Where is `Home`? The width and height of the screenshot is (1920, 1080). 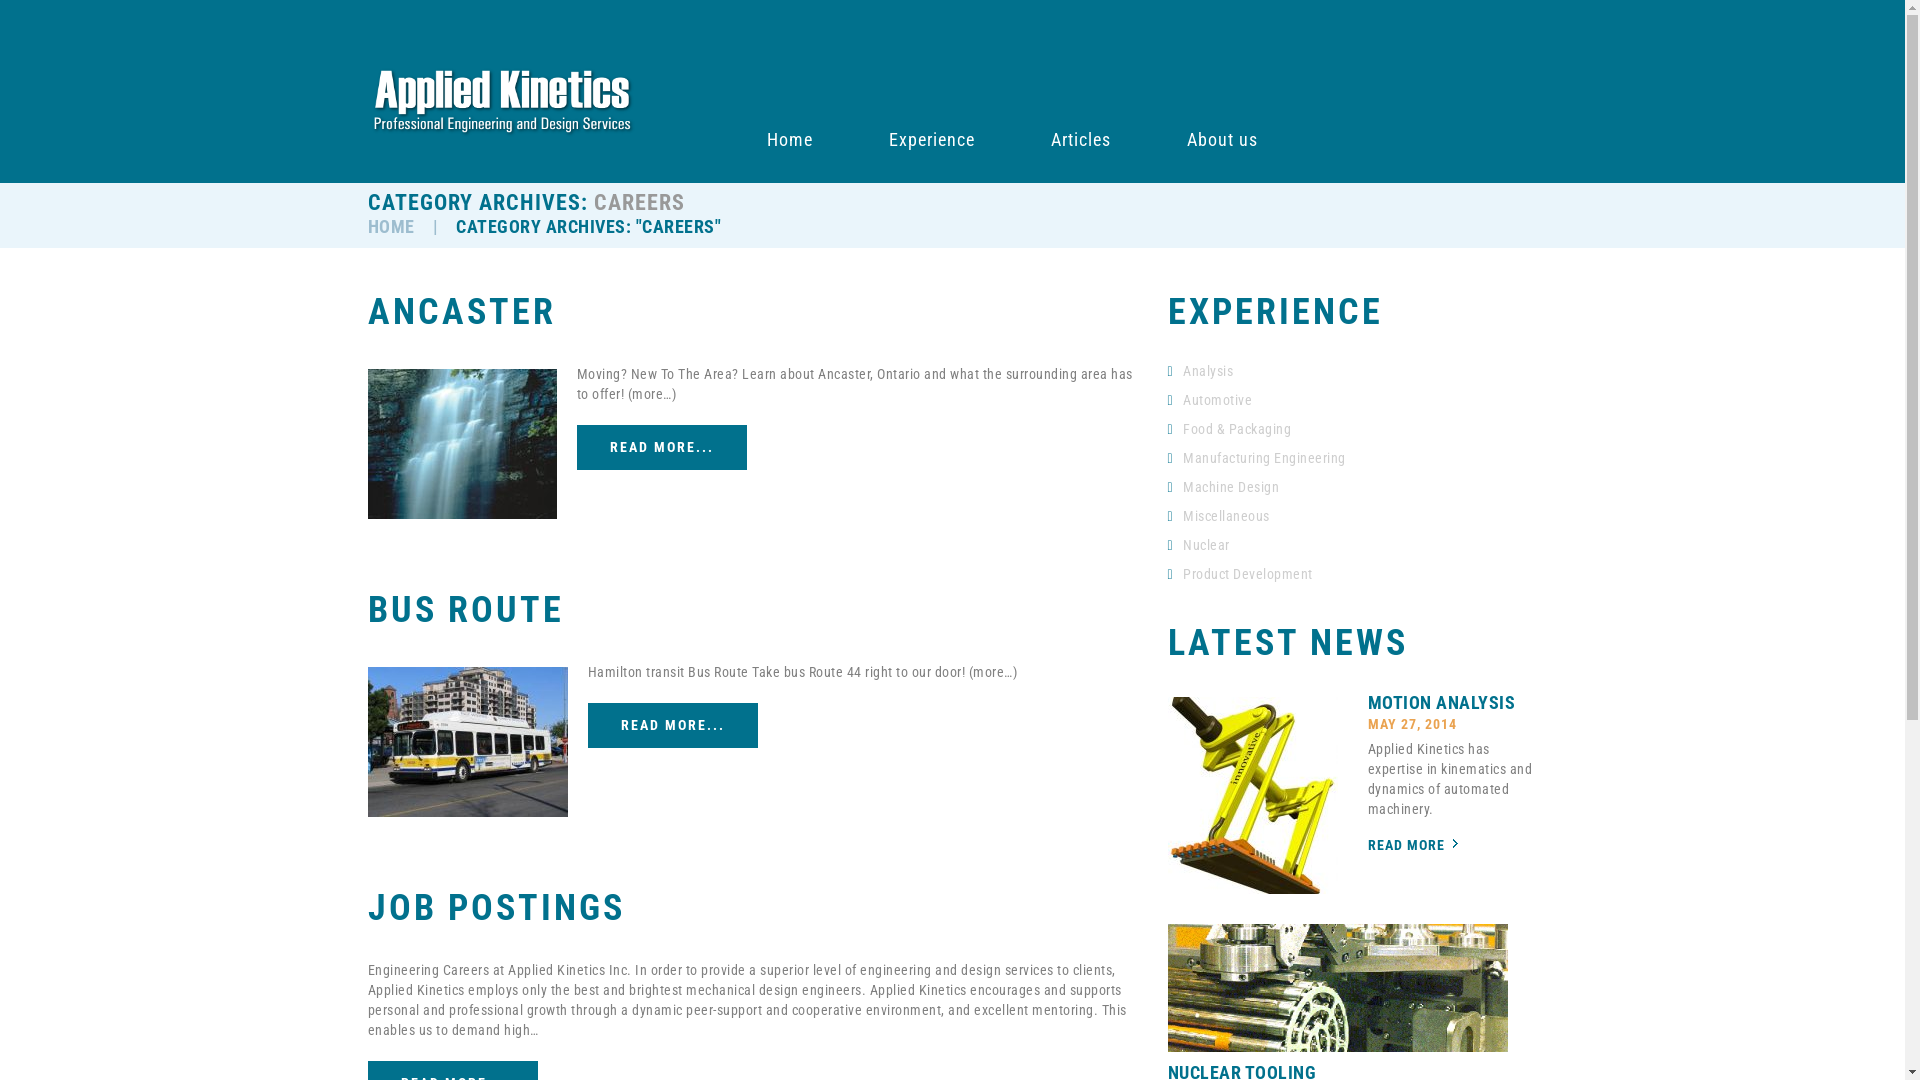
Home is located at coordinates (790, 140).